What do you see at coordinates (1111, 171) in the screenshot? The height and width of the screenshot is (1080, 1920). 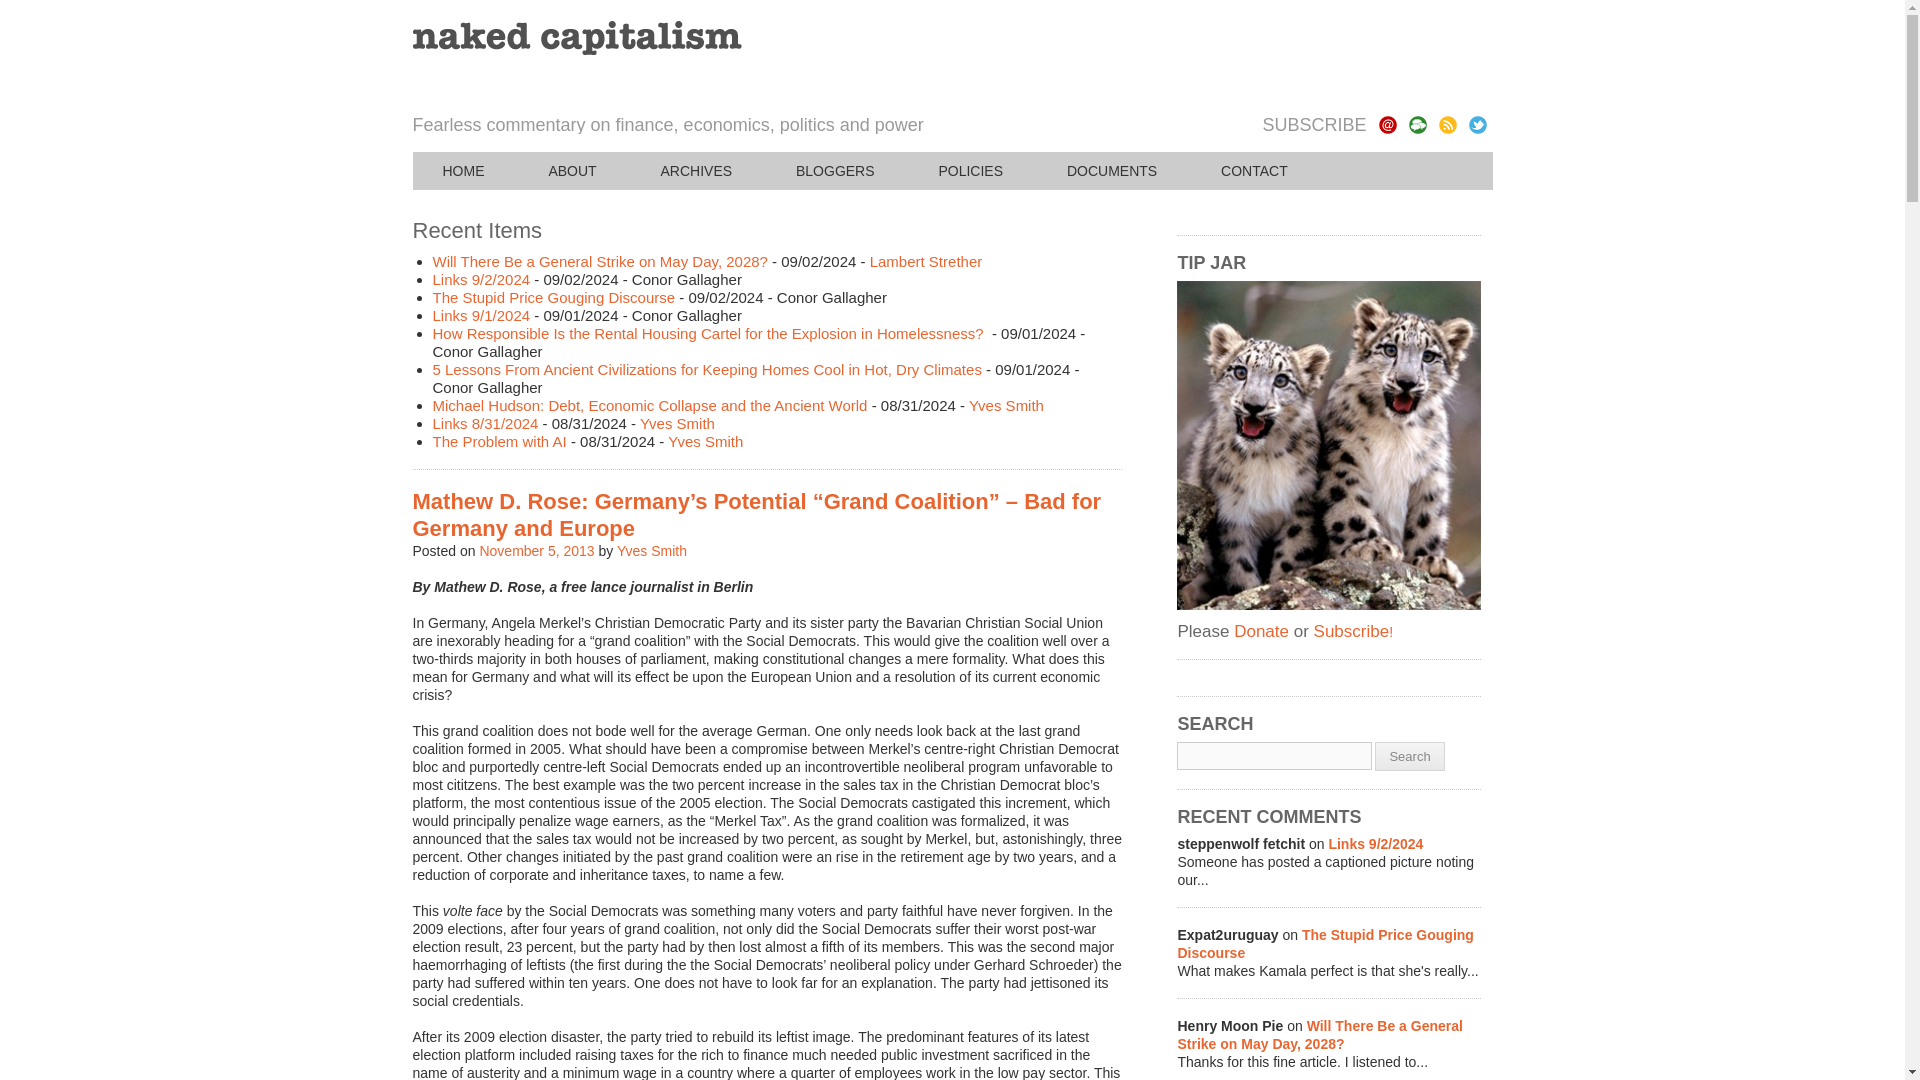 I see `DOCUMENTS` at bounding box center [1111, 171].